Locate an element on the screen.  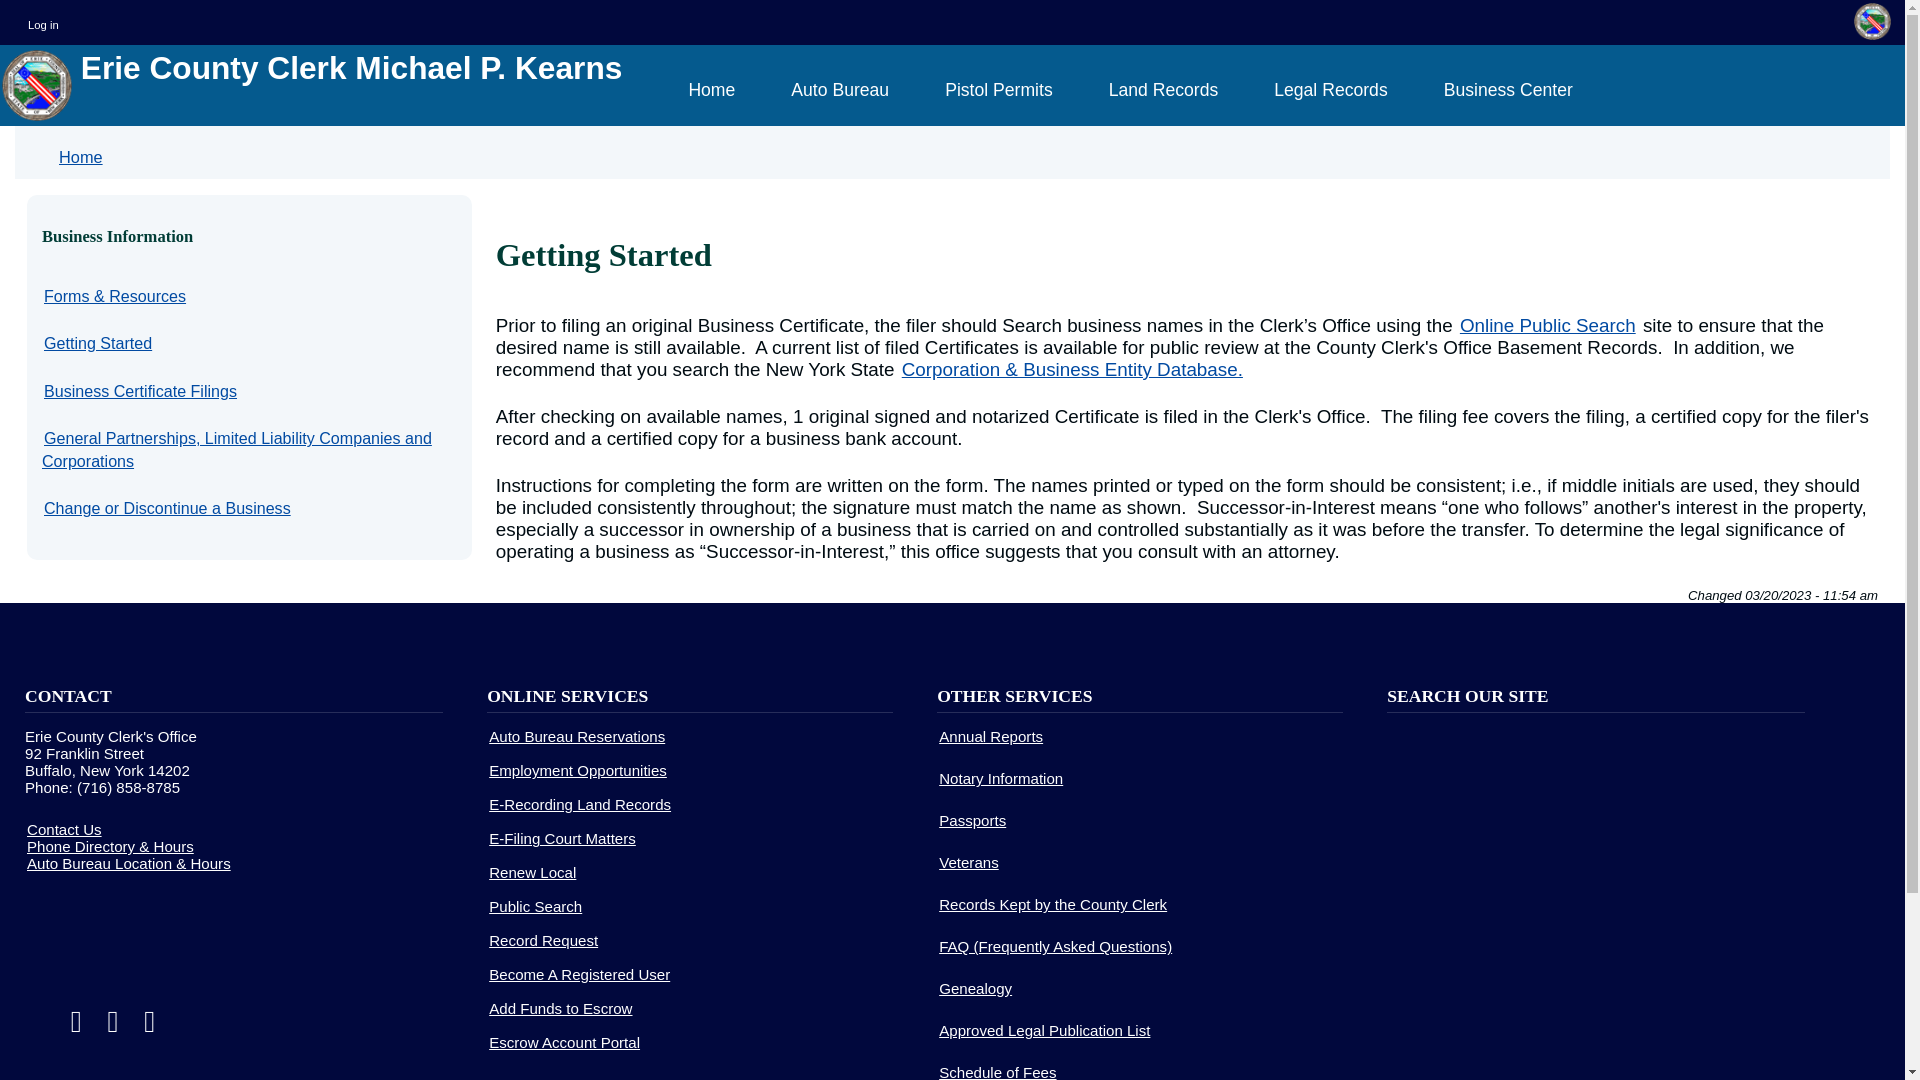
Business Center is located at coordinates (1508, 90).